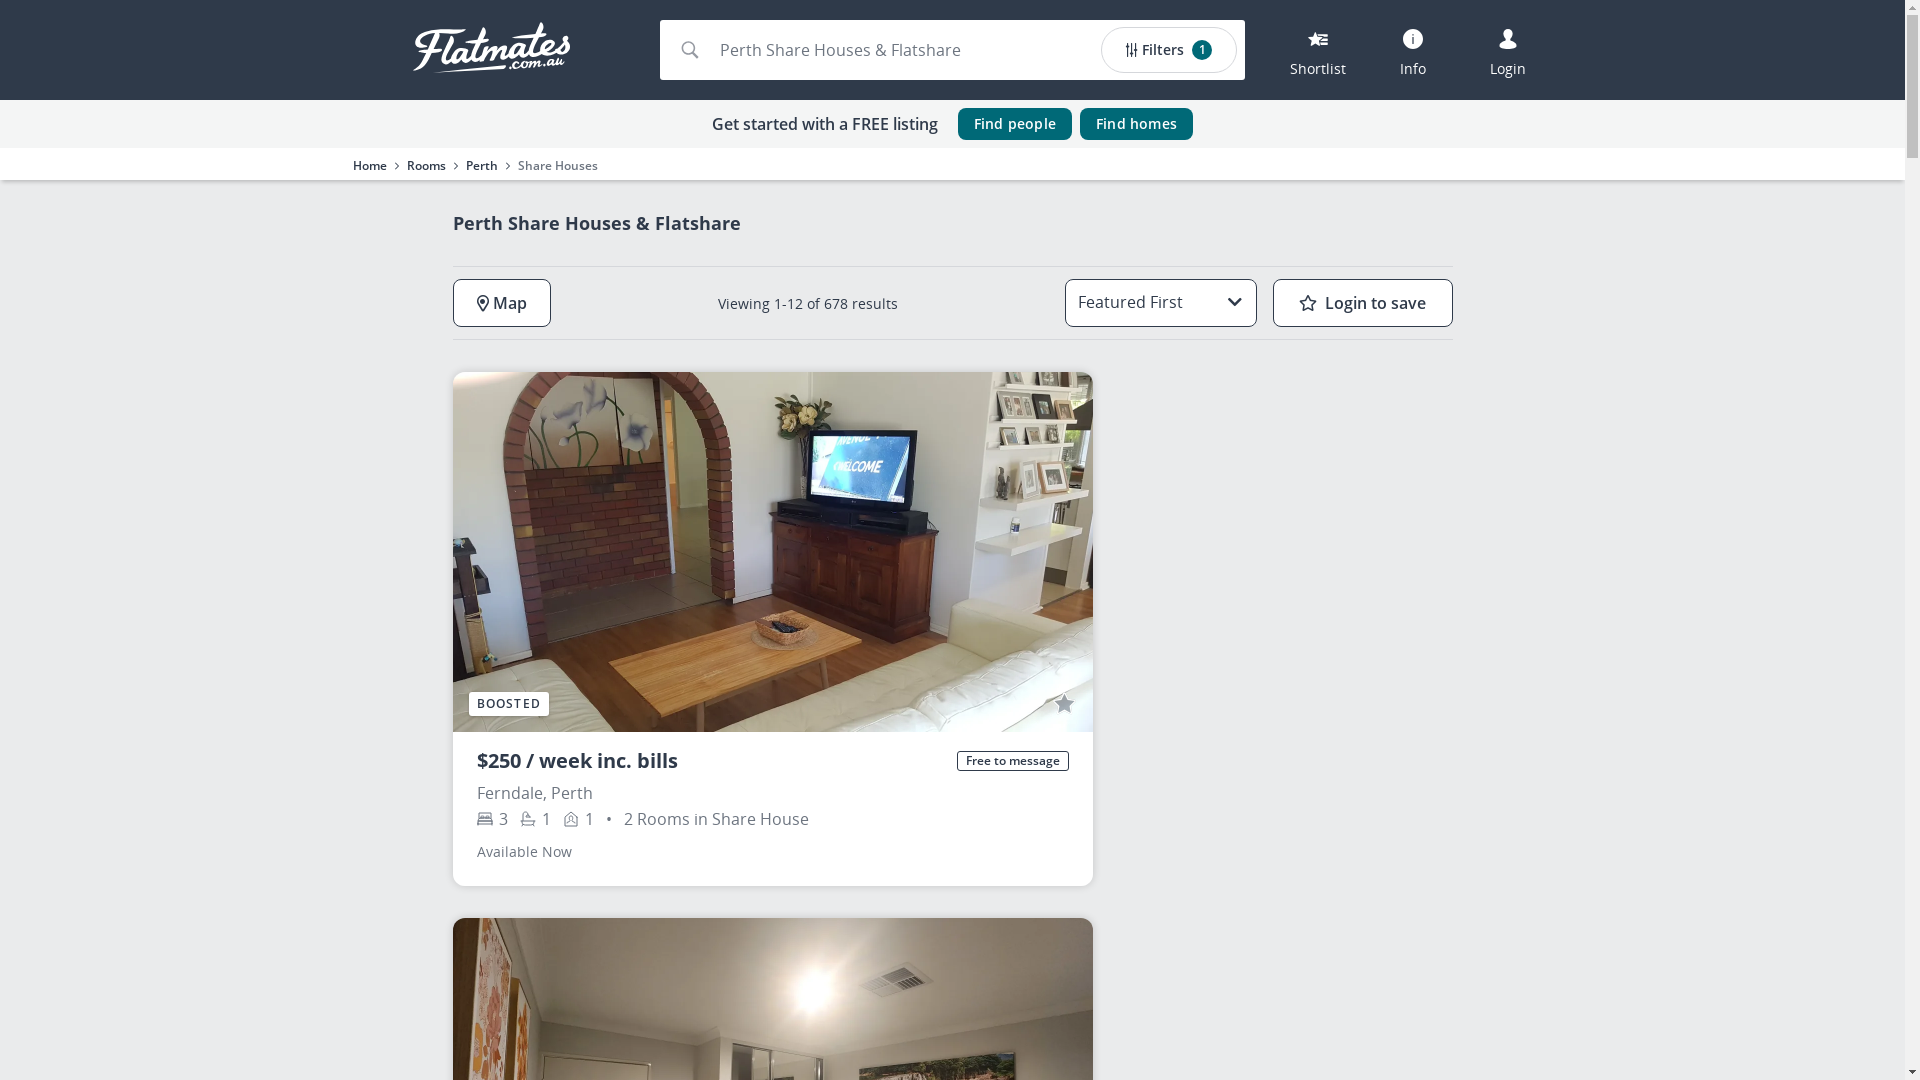 This screenshot has width=1920, height=1080. Describe the element at coordinates (1318, 50) in the screenshot. I see `Shortlist` at that location.